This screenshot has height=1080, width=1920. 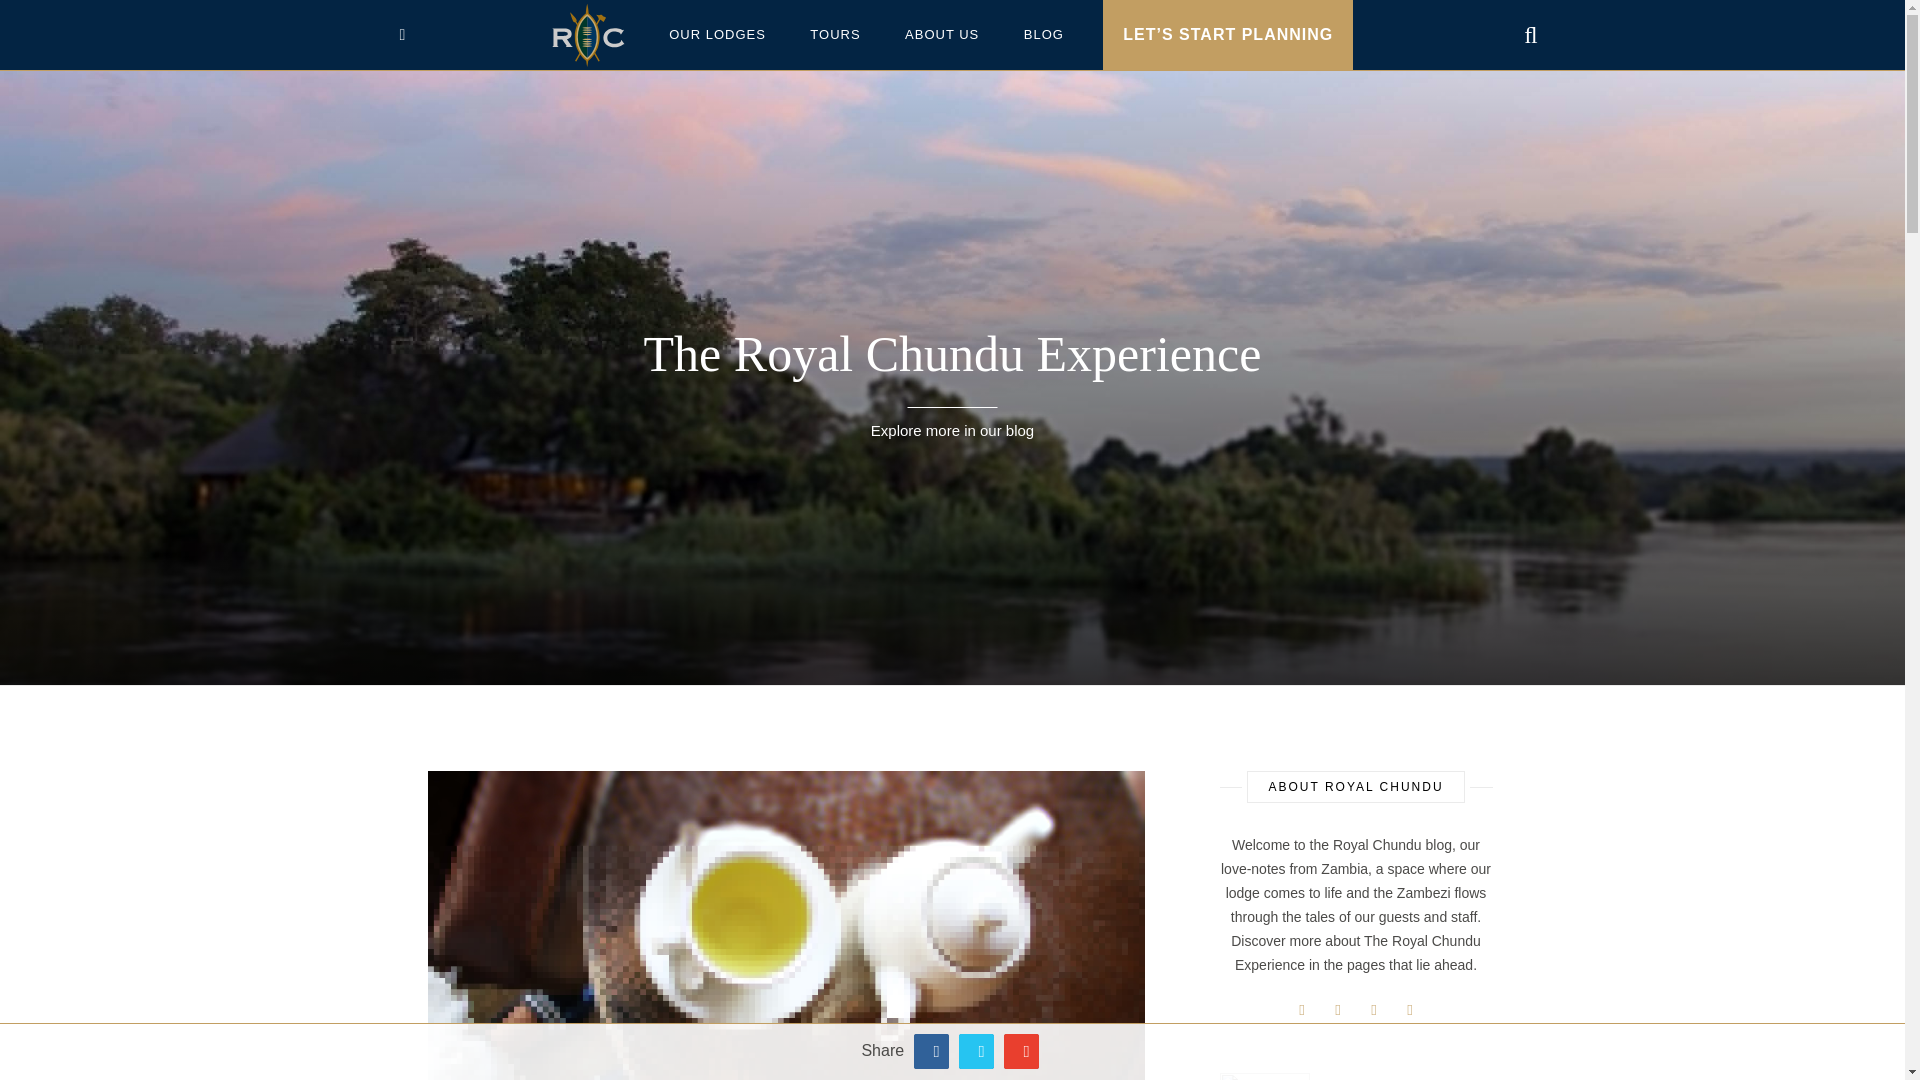 I want to click on TOURS, so click(x=834, y=35).